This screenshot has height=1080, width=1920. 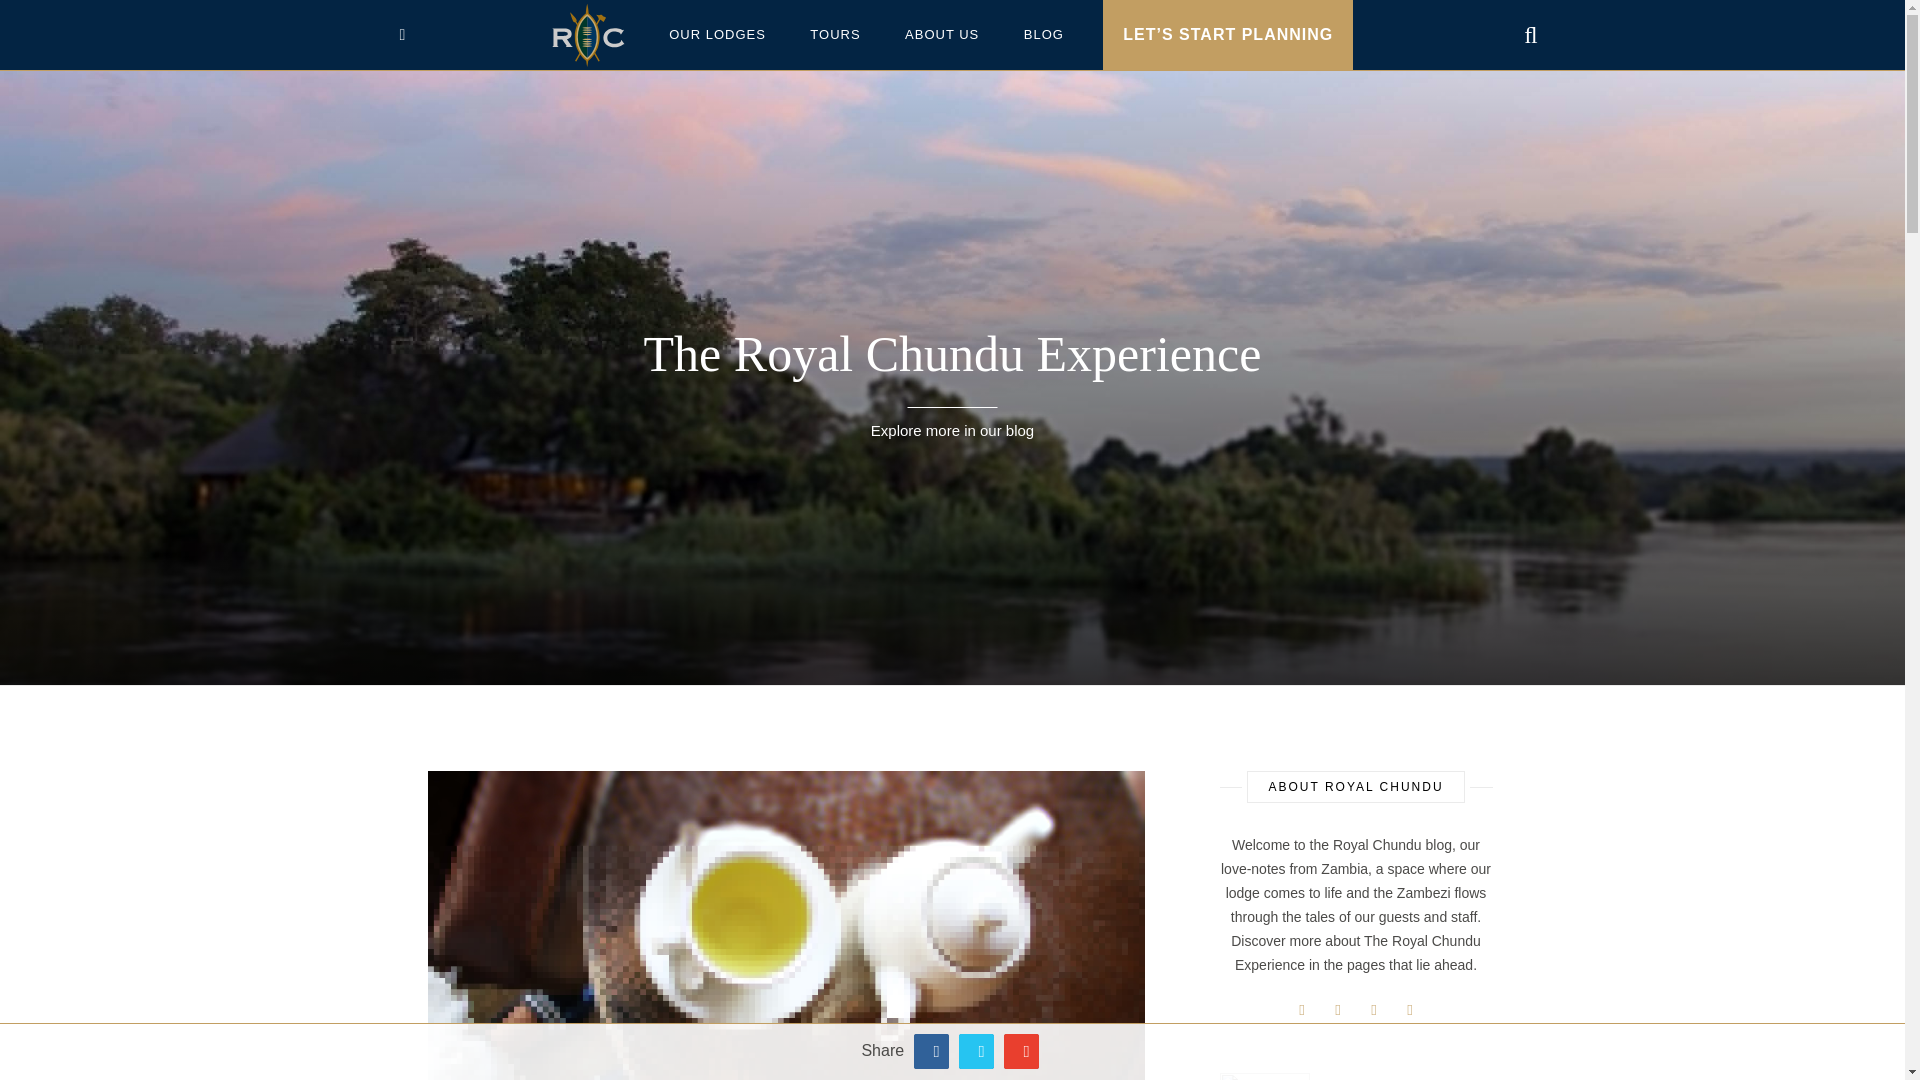 I want to click on TOURS, so click(x=834, y=35).